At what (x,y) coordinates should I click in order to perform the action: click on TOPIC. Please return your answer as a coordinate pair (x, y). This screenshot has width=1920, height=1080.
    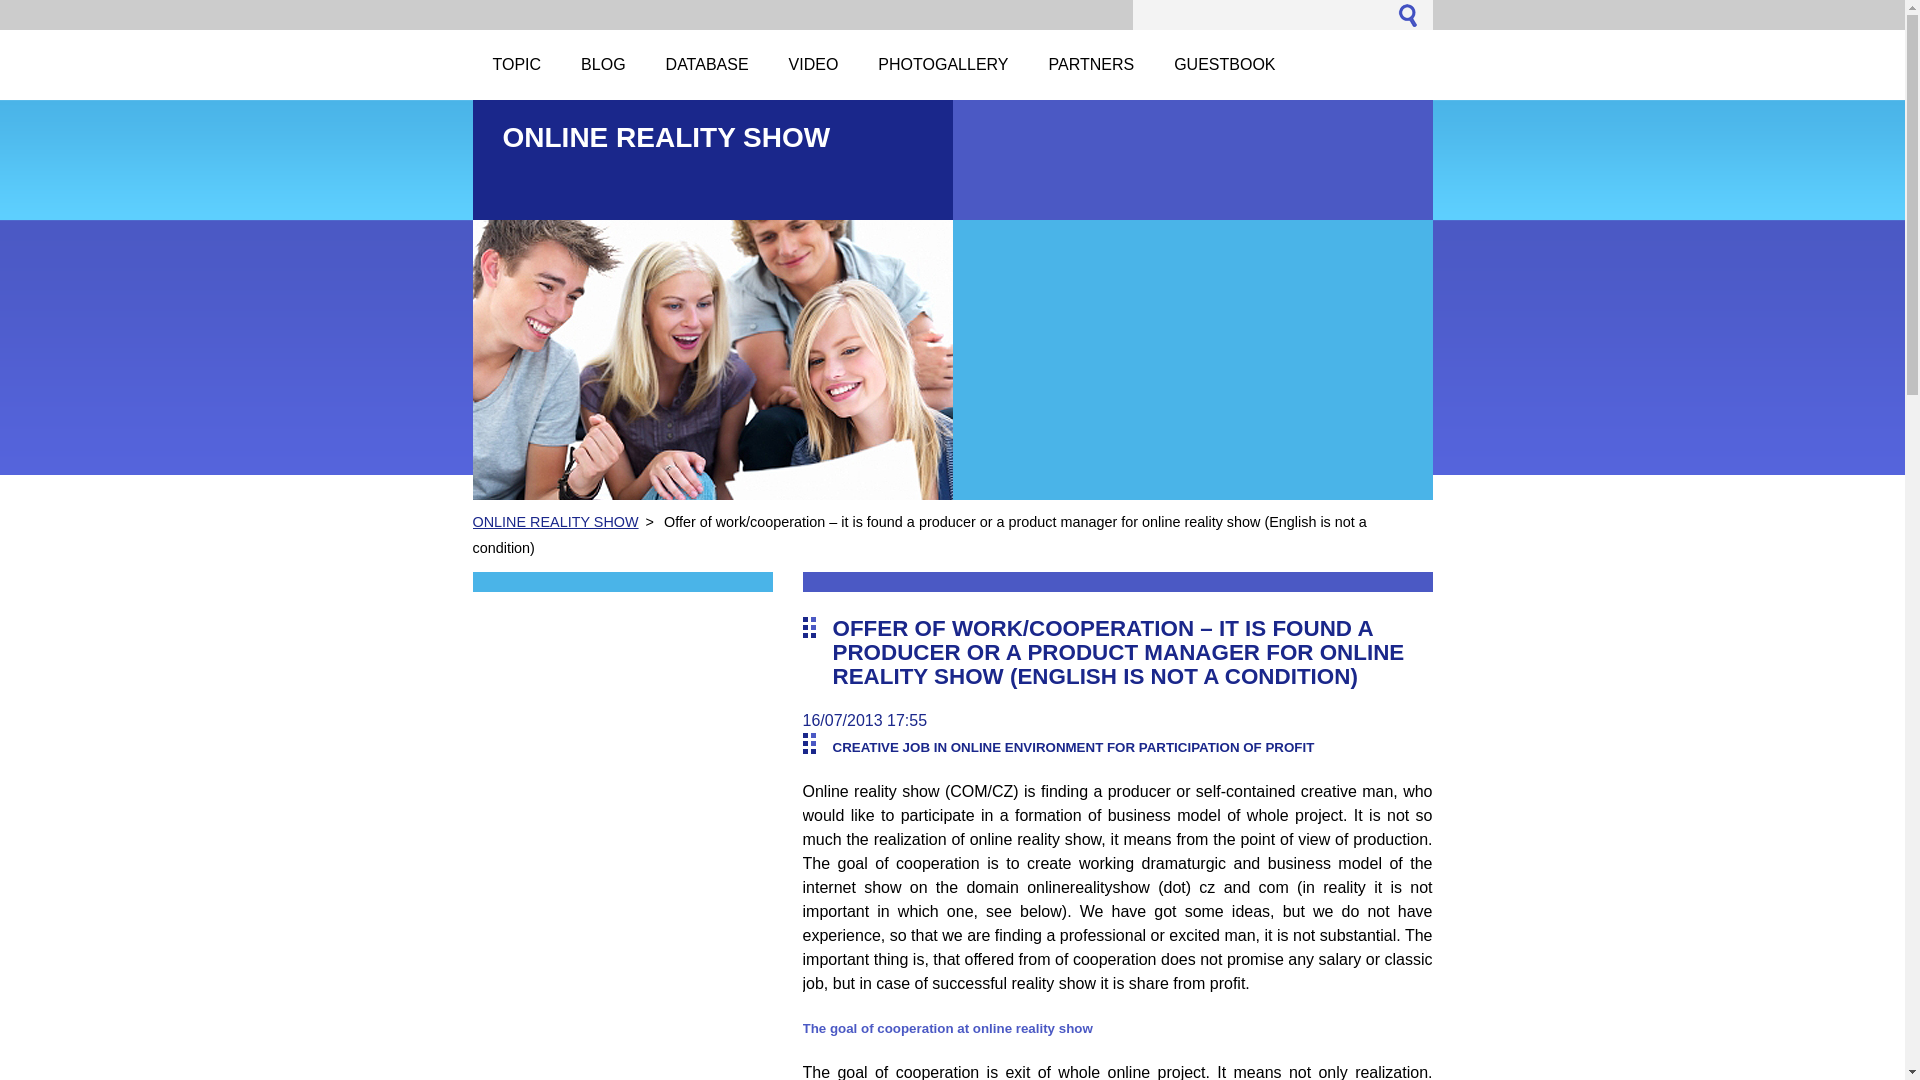
    Looking at the image, I should click on (516, 65).